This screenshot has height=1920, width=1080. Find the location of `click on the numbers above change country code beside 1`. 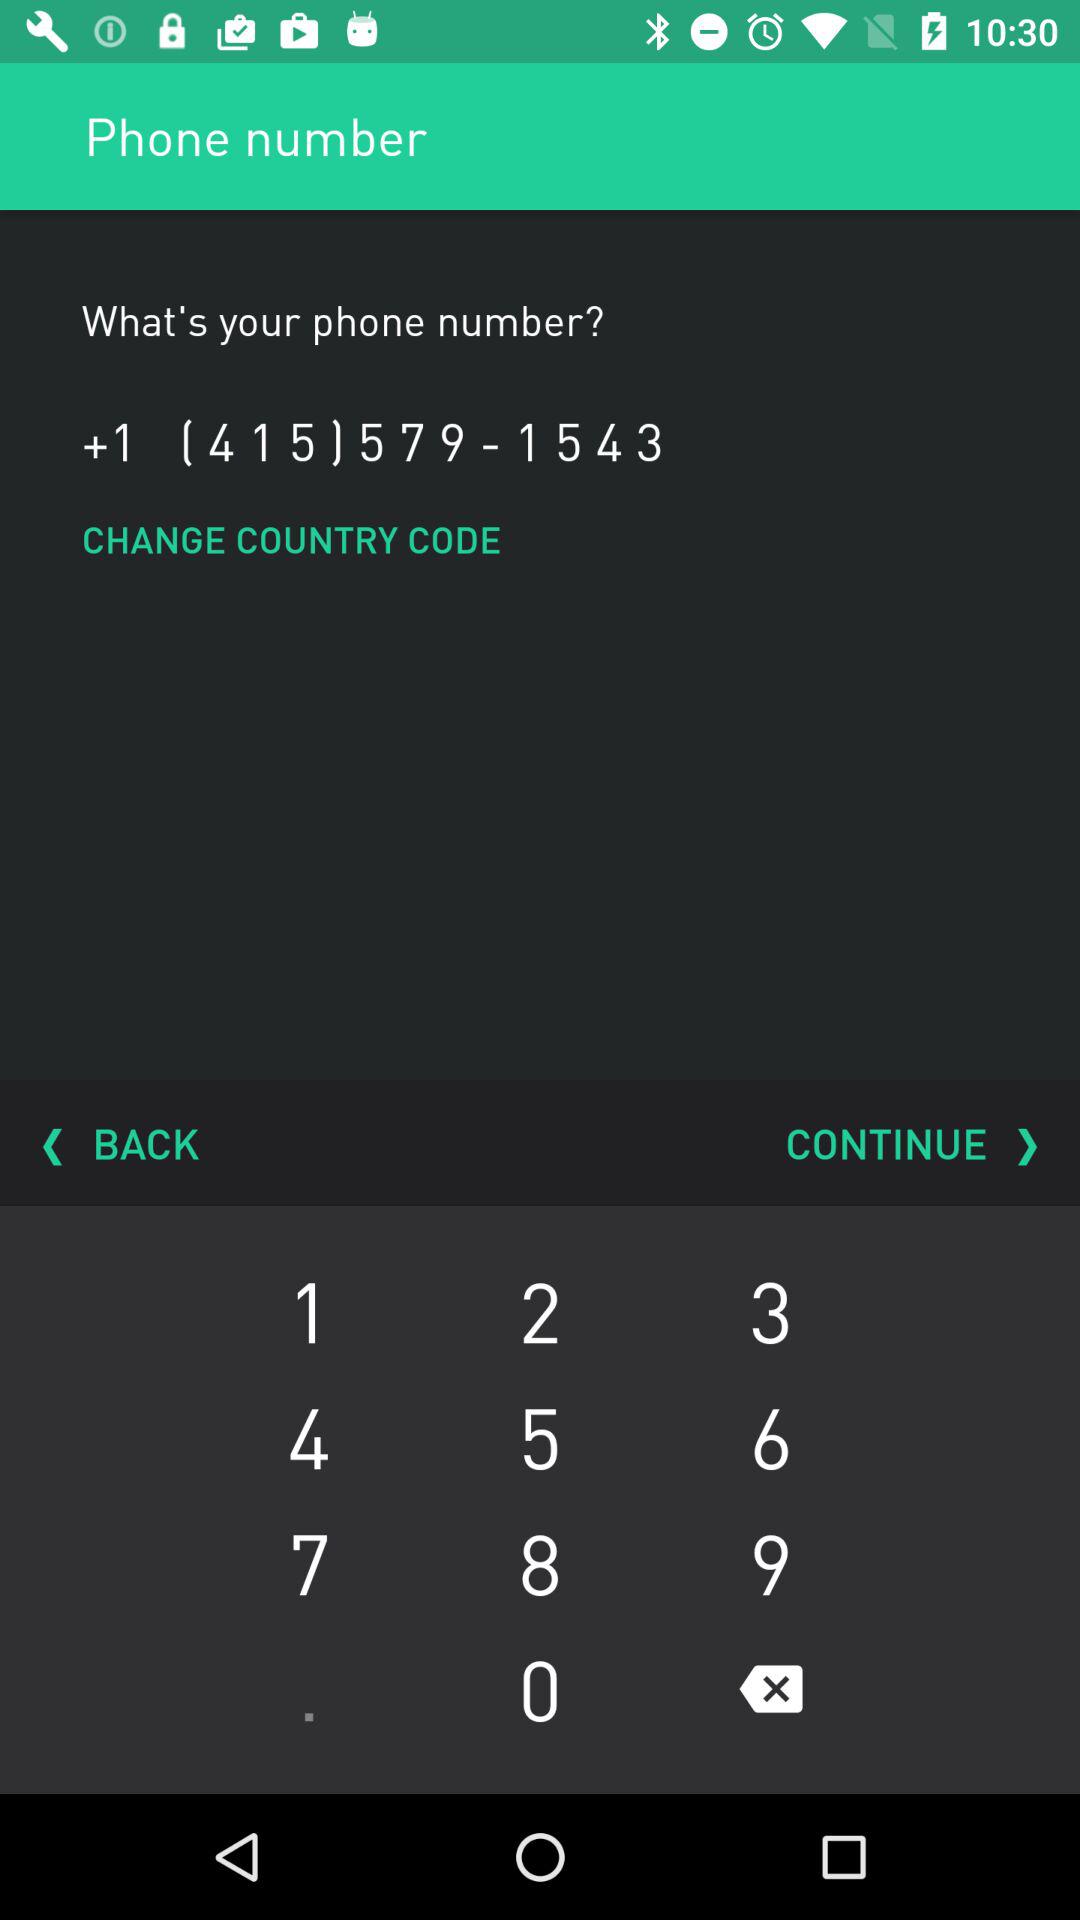

click on the numbers above change country code beside 1 is located at coordinates (422, 441).